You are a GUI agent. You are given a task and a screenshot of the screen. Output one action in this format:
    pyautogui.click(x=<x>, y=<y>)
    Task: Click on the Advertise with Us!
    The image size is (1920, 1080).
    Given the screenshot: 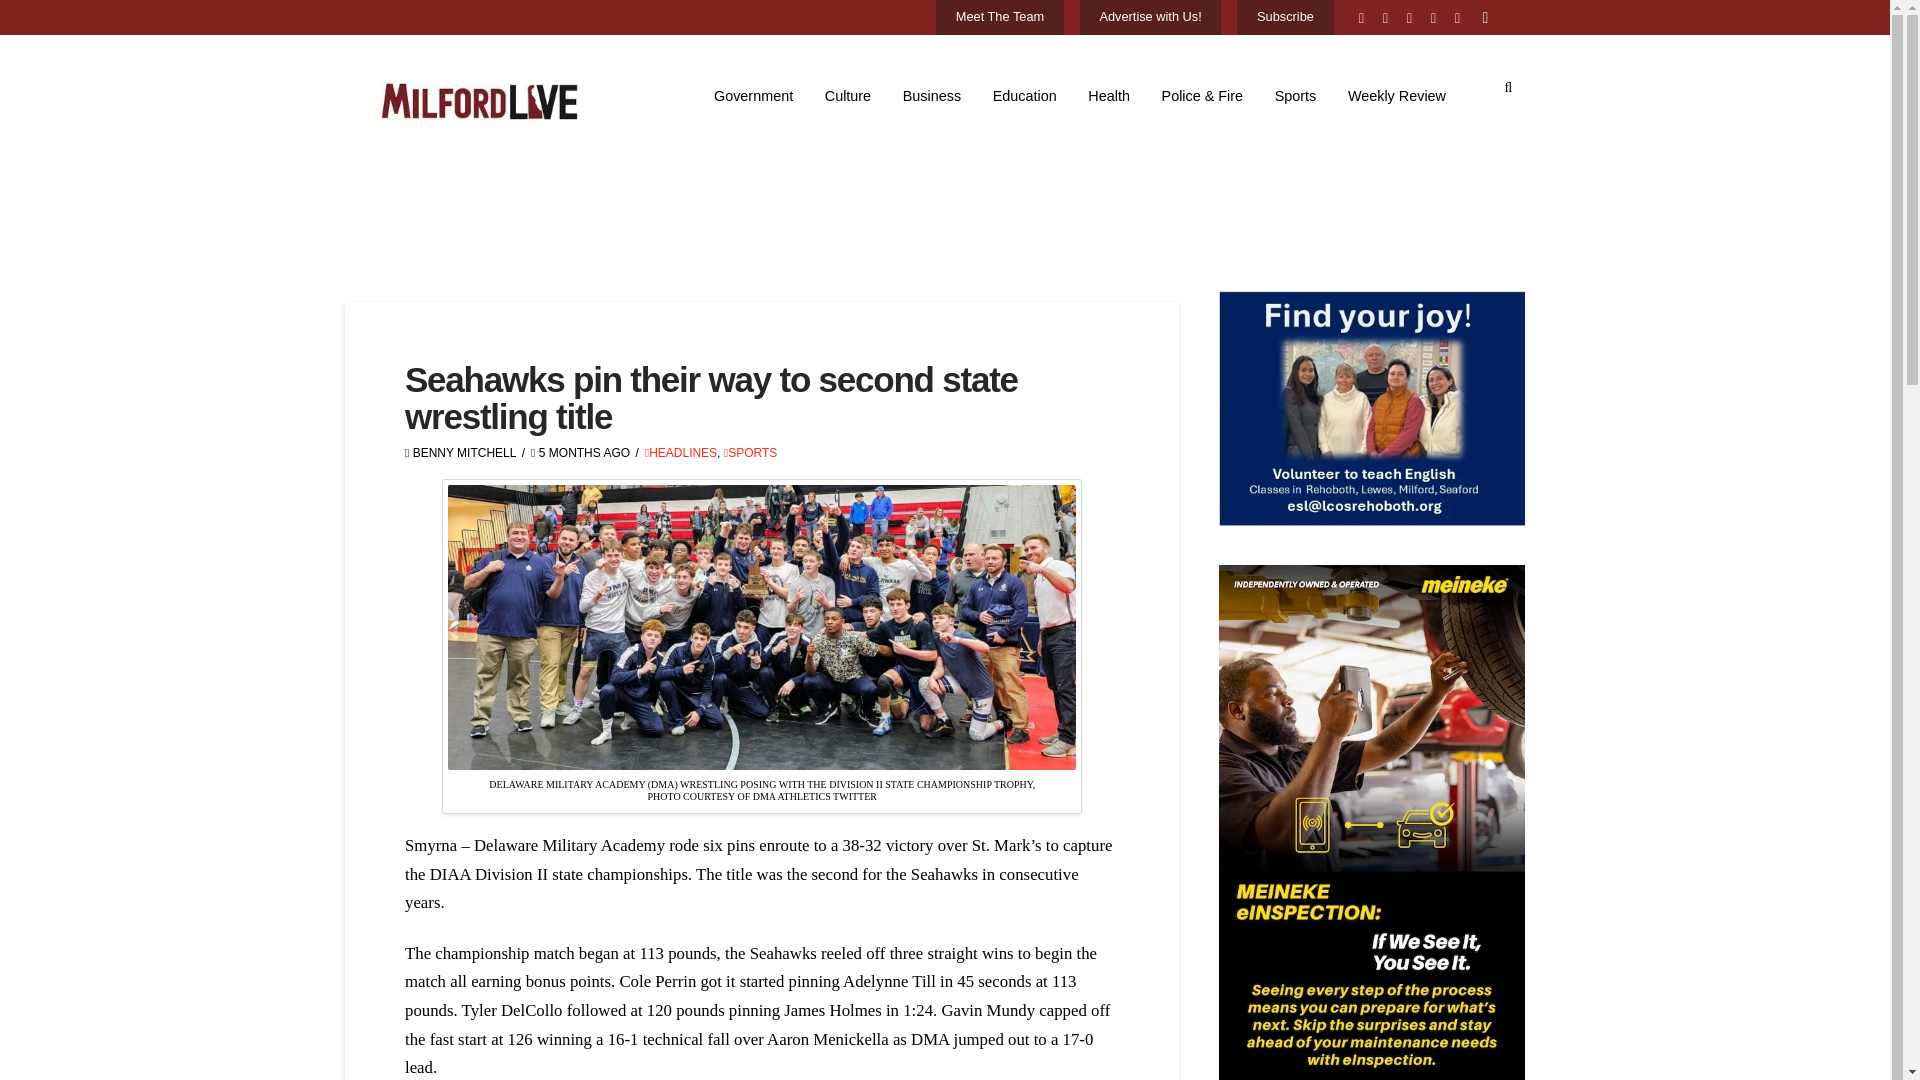 What is the action you would take?
    pyautogui.click(x=1150, y=19)
    